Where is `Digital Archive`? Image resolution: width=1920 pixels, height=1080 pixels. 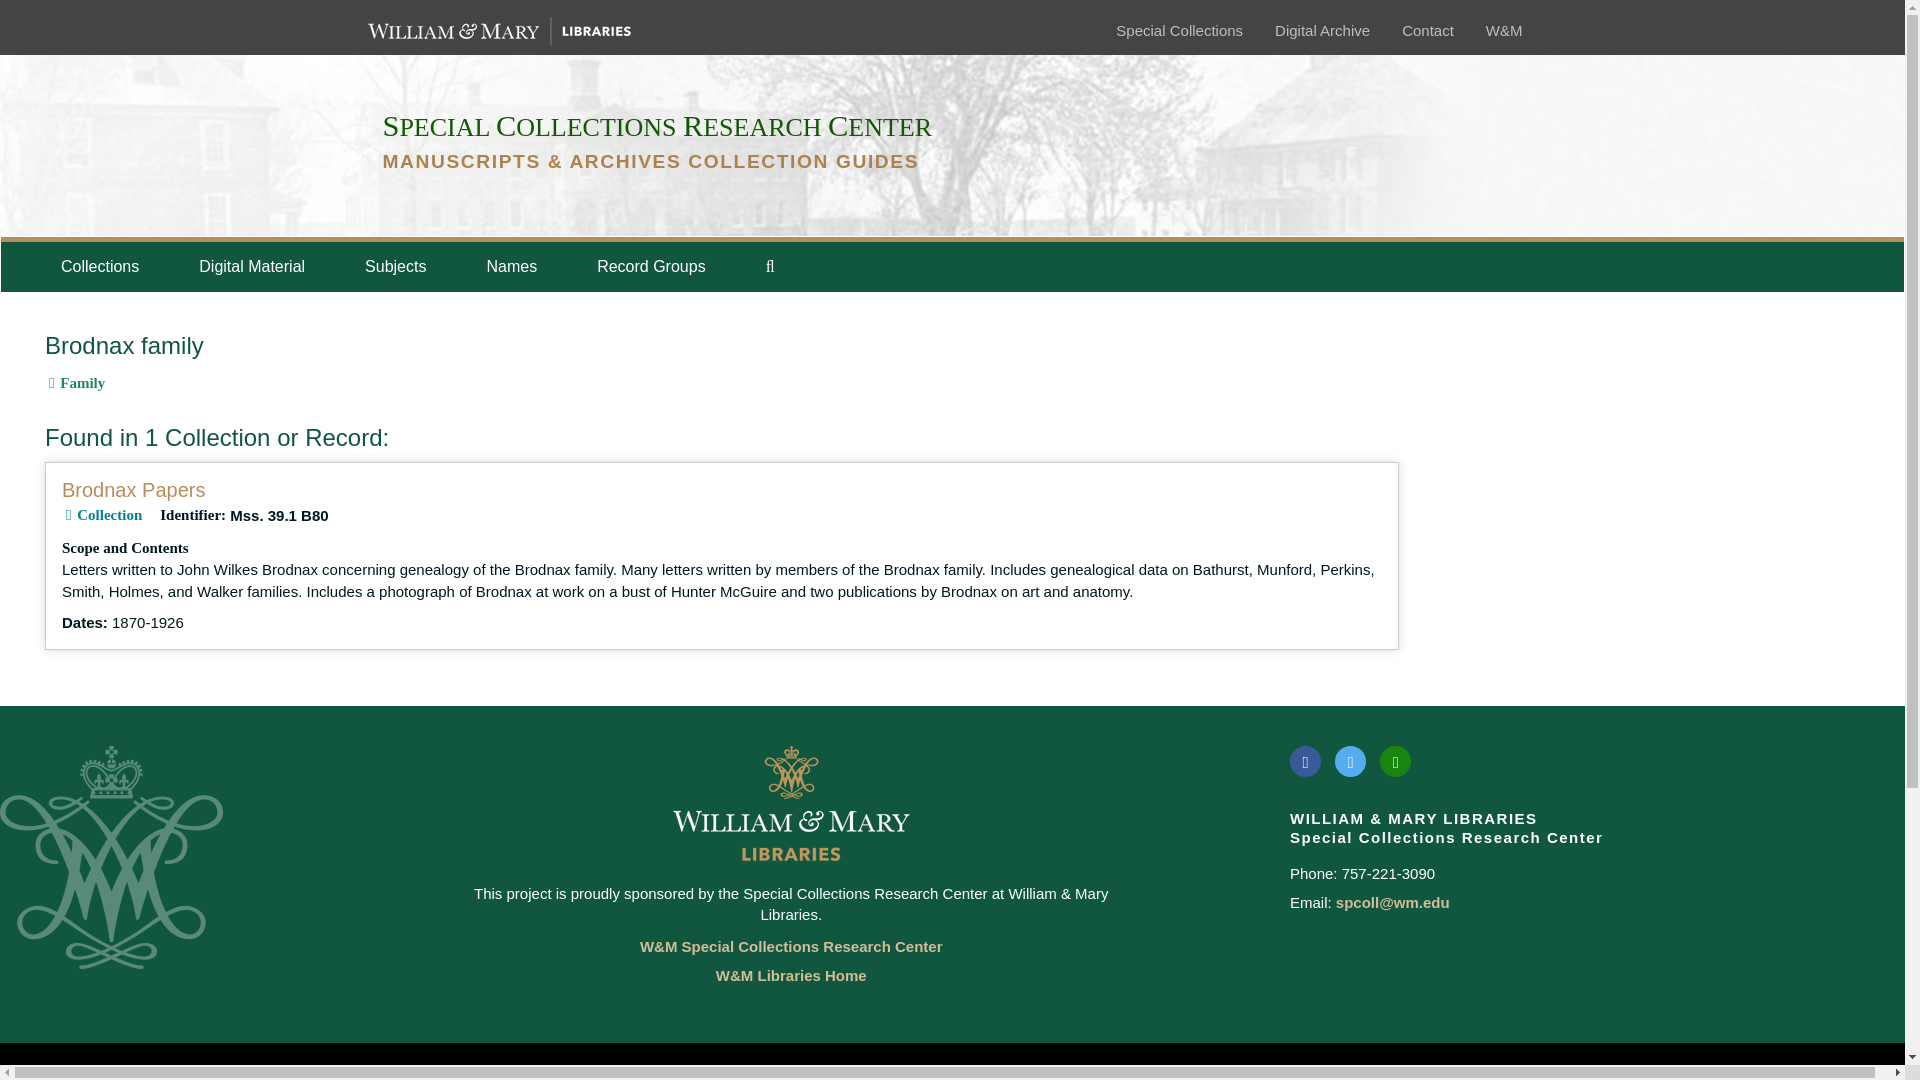
Digital Archive is located at coordinates (1322, 30).